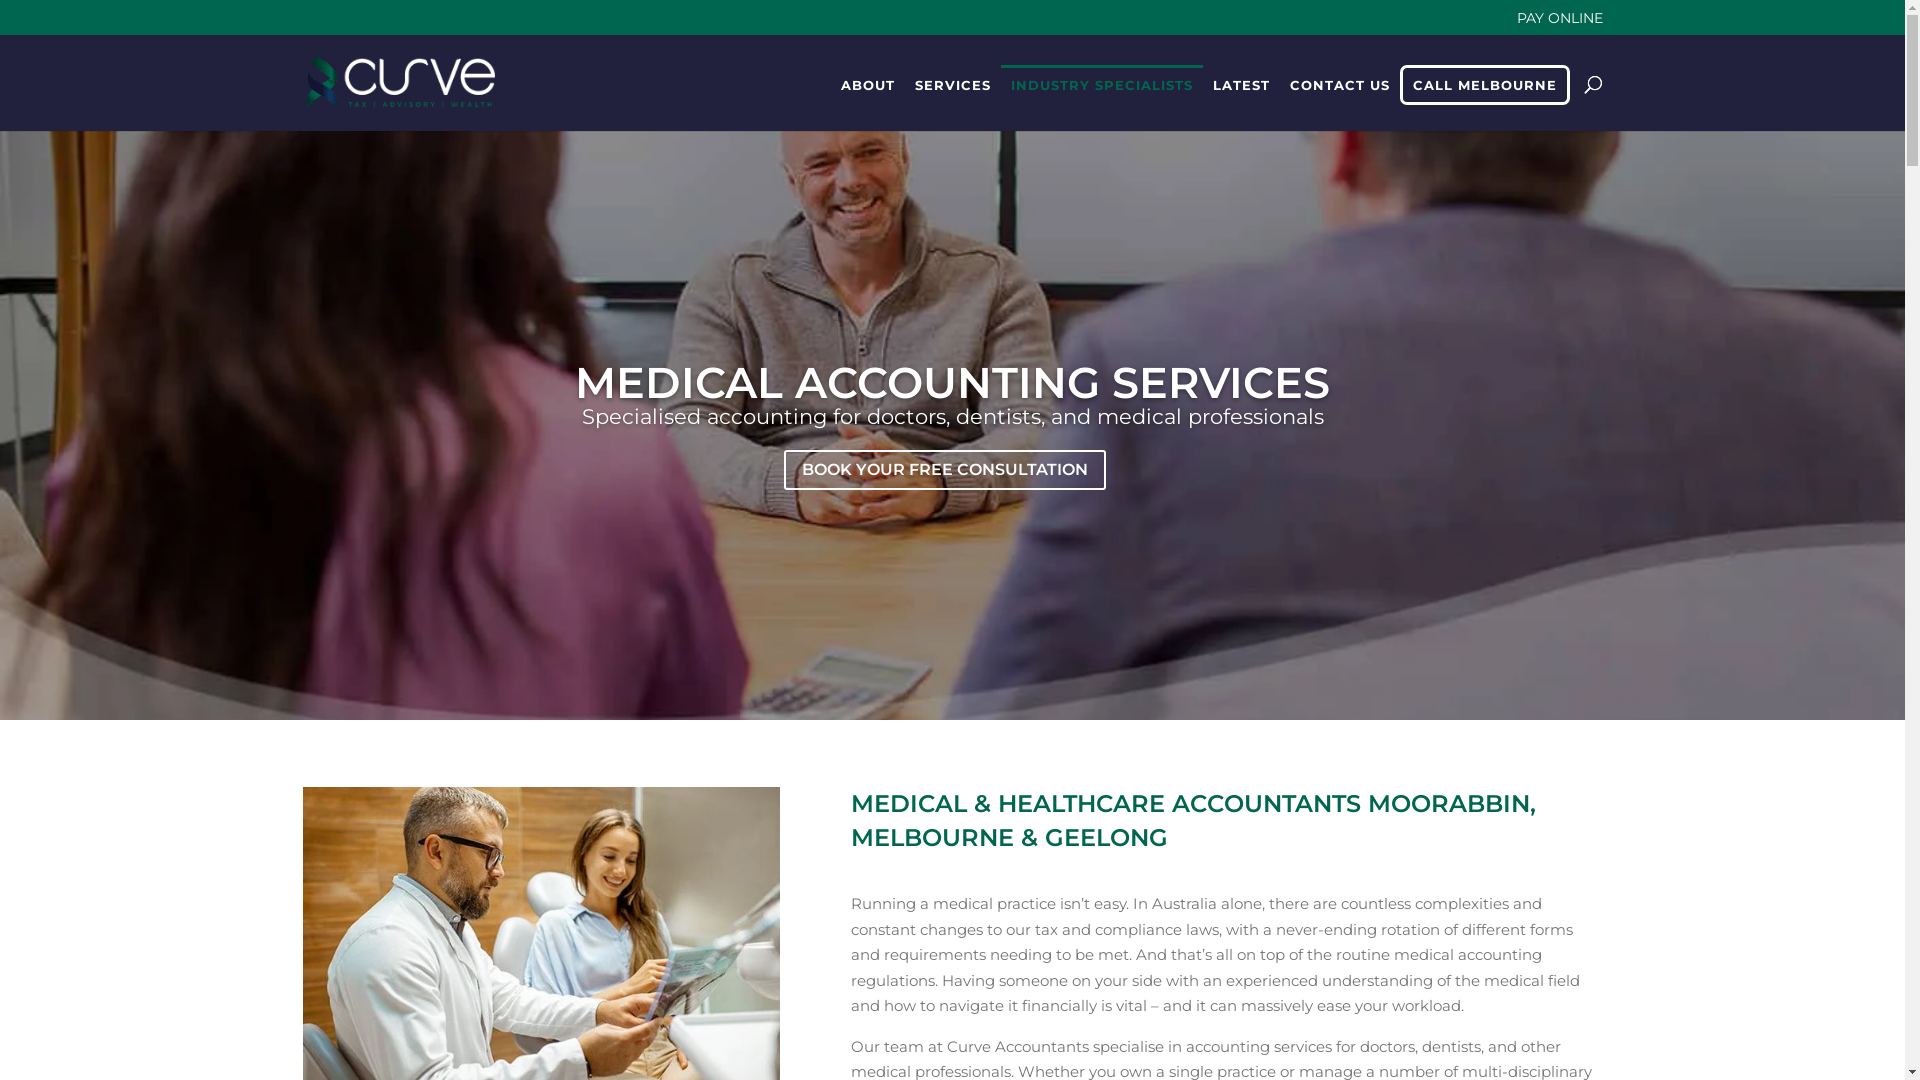  What do you see at coordinates (1101, 85) in the screenshot?
I see `INDUSTRY SPECIALISTS` at bounding box center [1101, 85].